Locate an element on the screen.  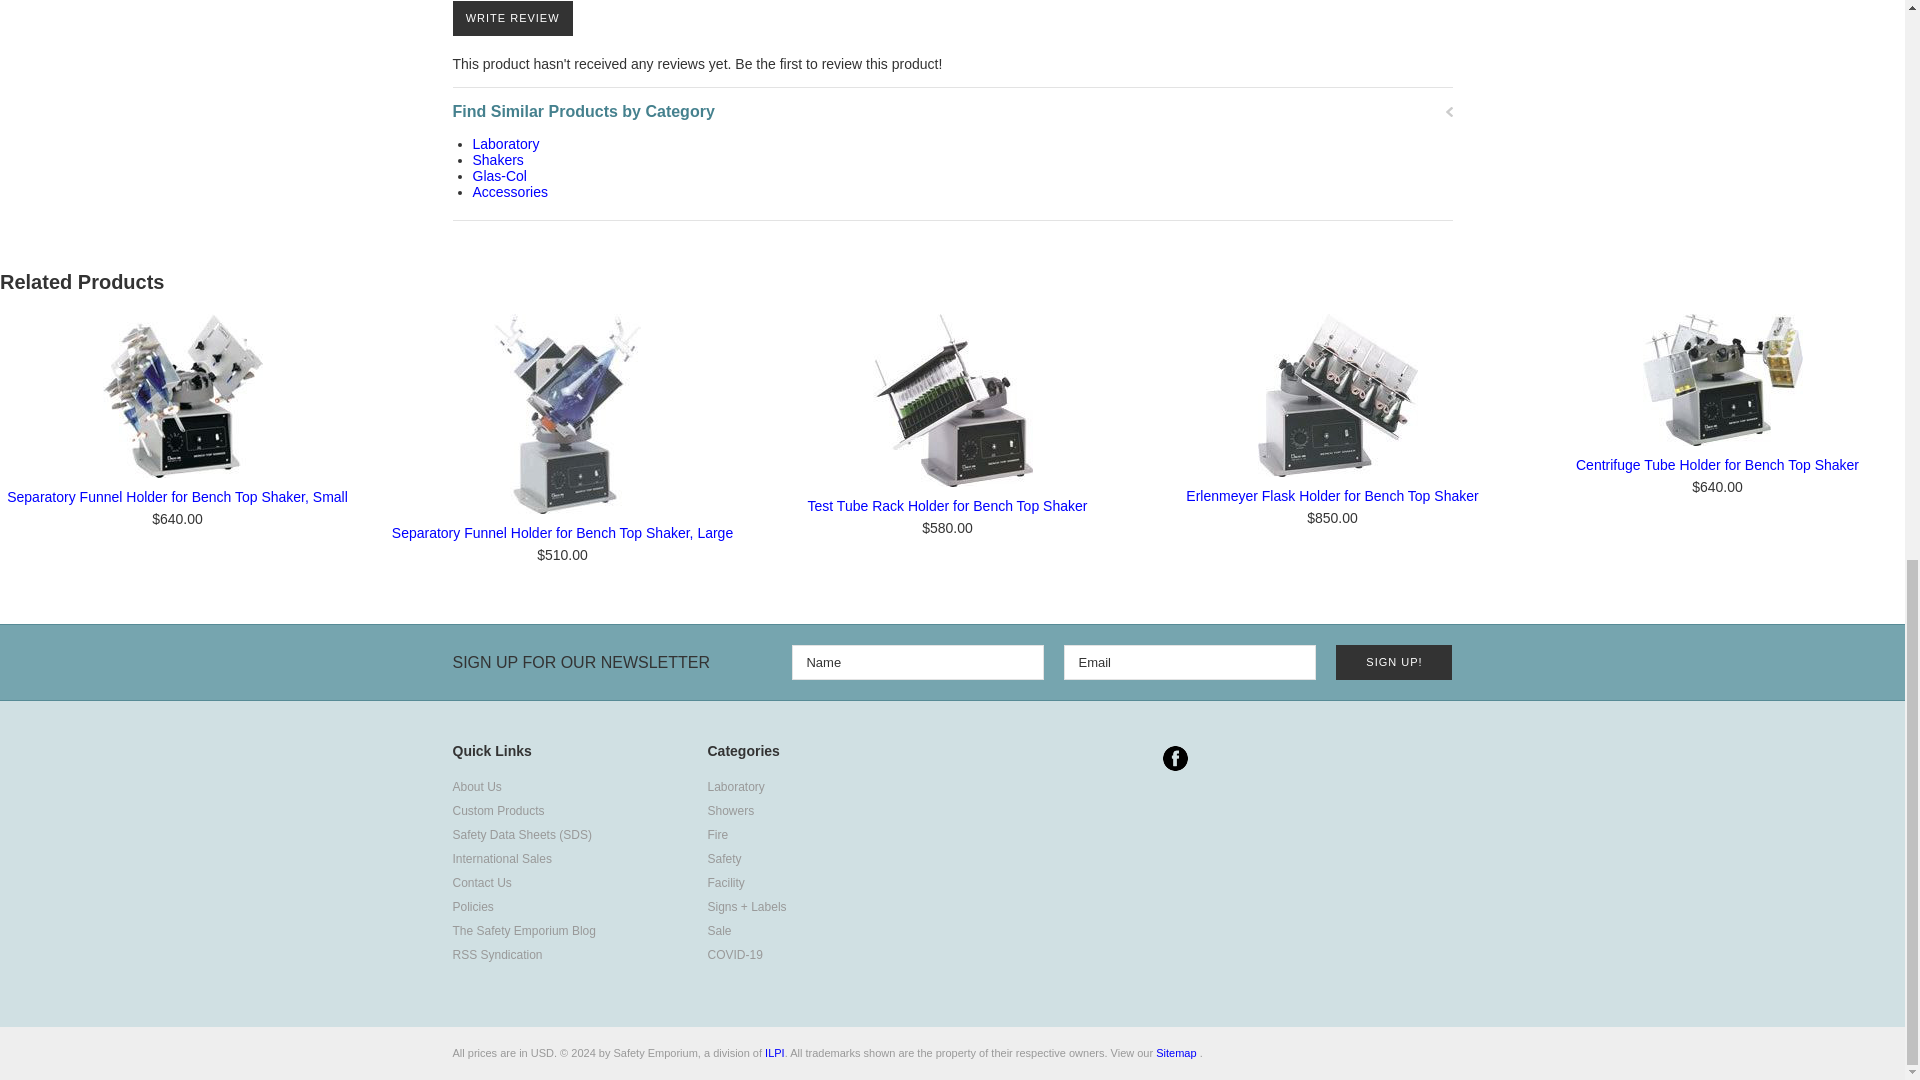
US Dollars is located at coordinates (542, 1052).